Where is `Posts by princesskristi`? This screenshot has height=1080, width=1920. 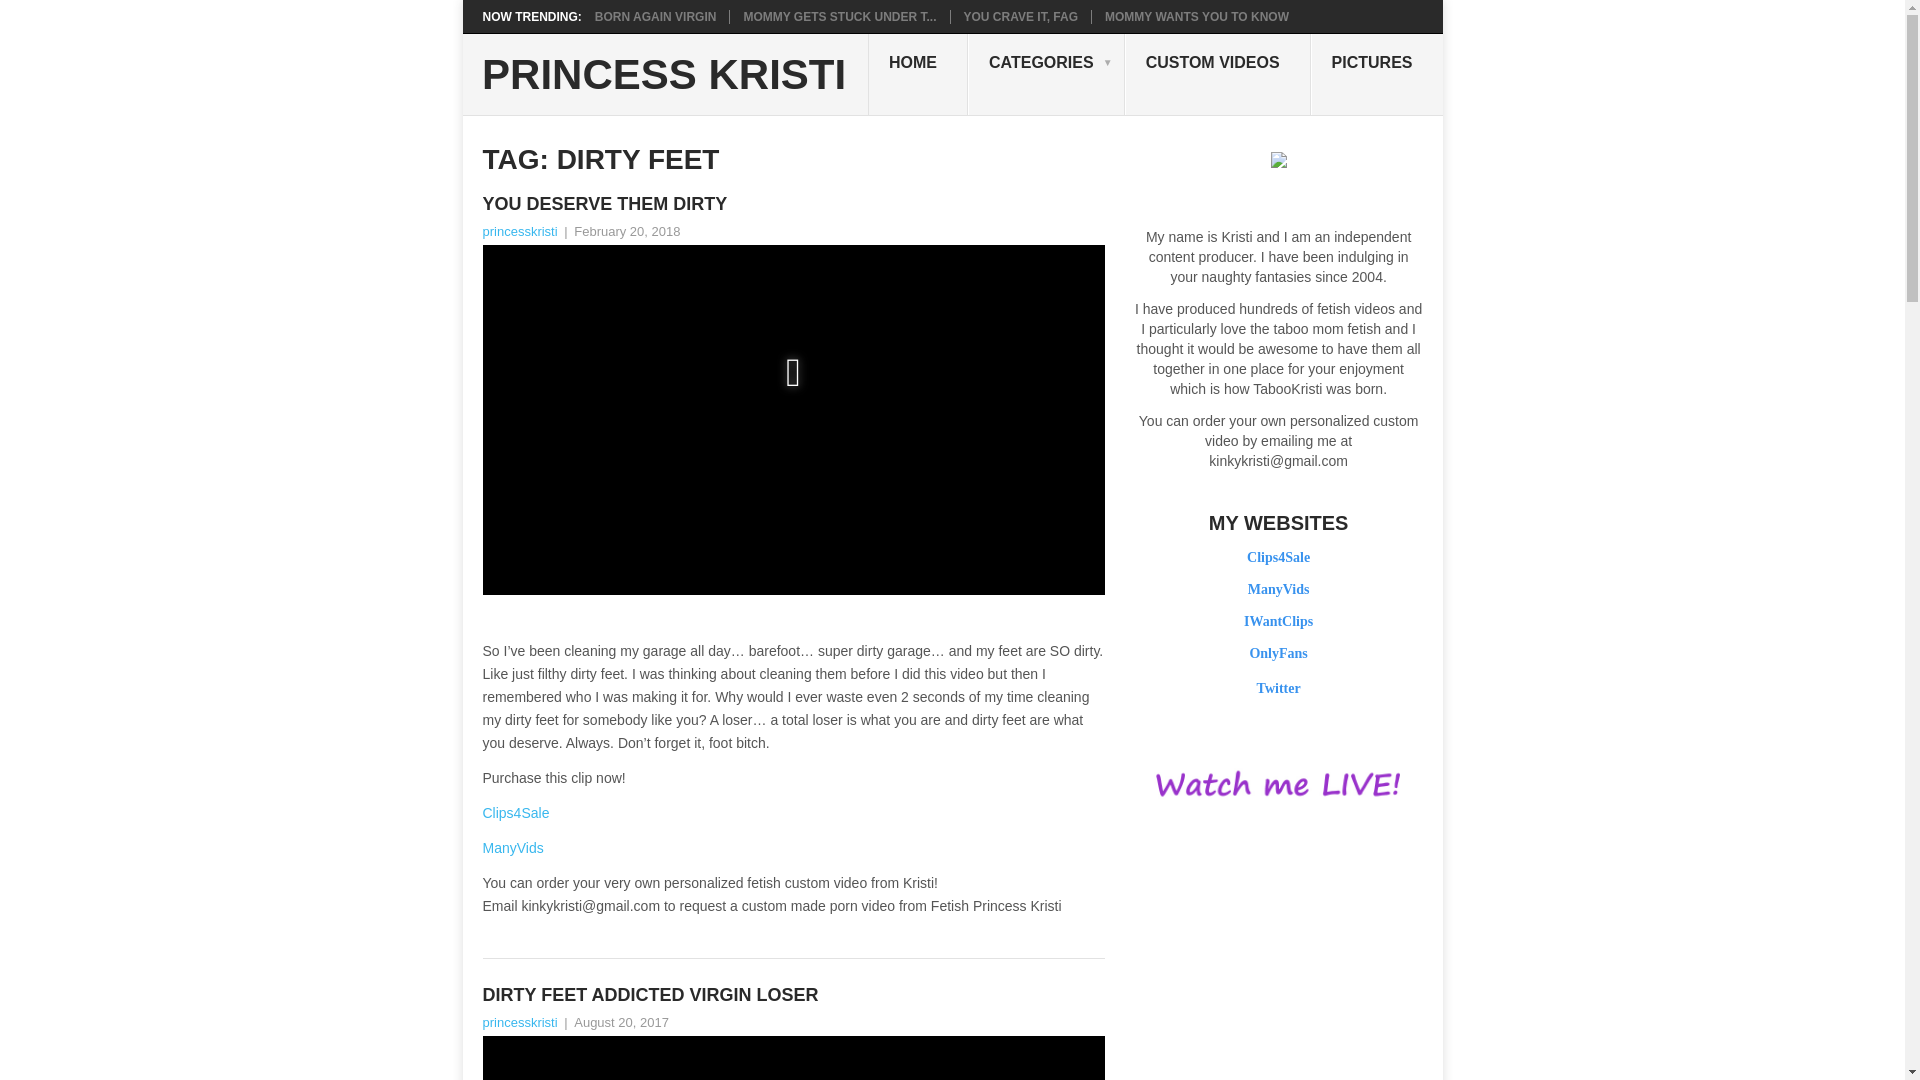 Posts by princesskristi is located at coordinates (518, 230).